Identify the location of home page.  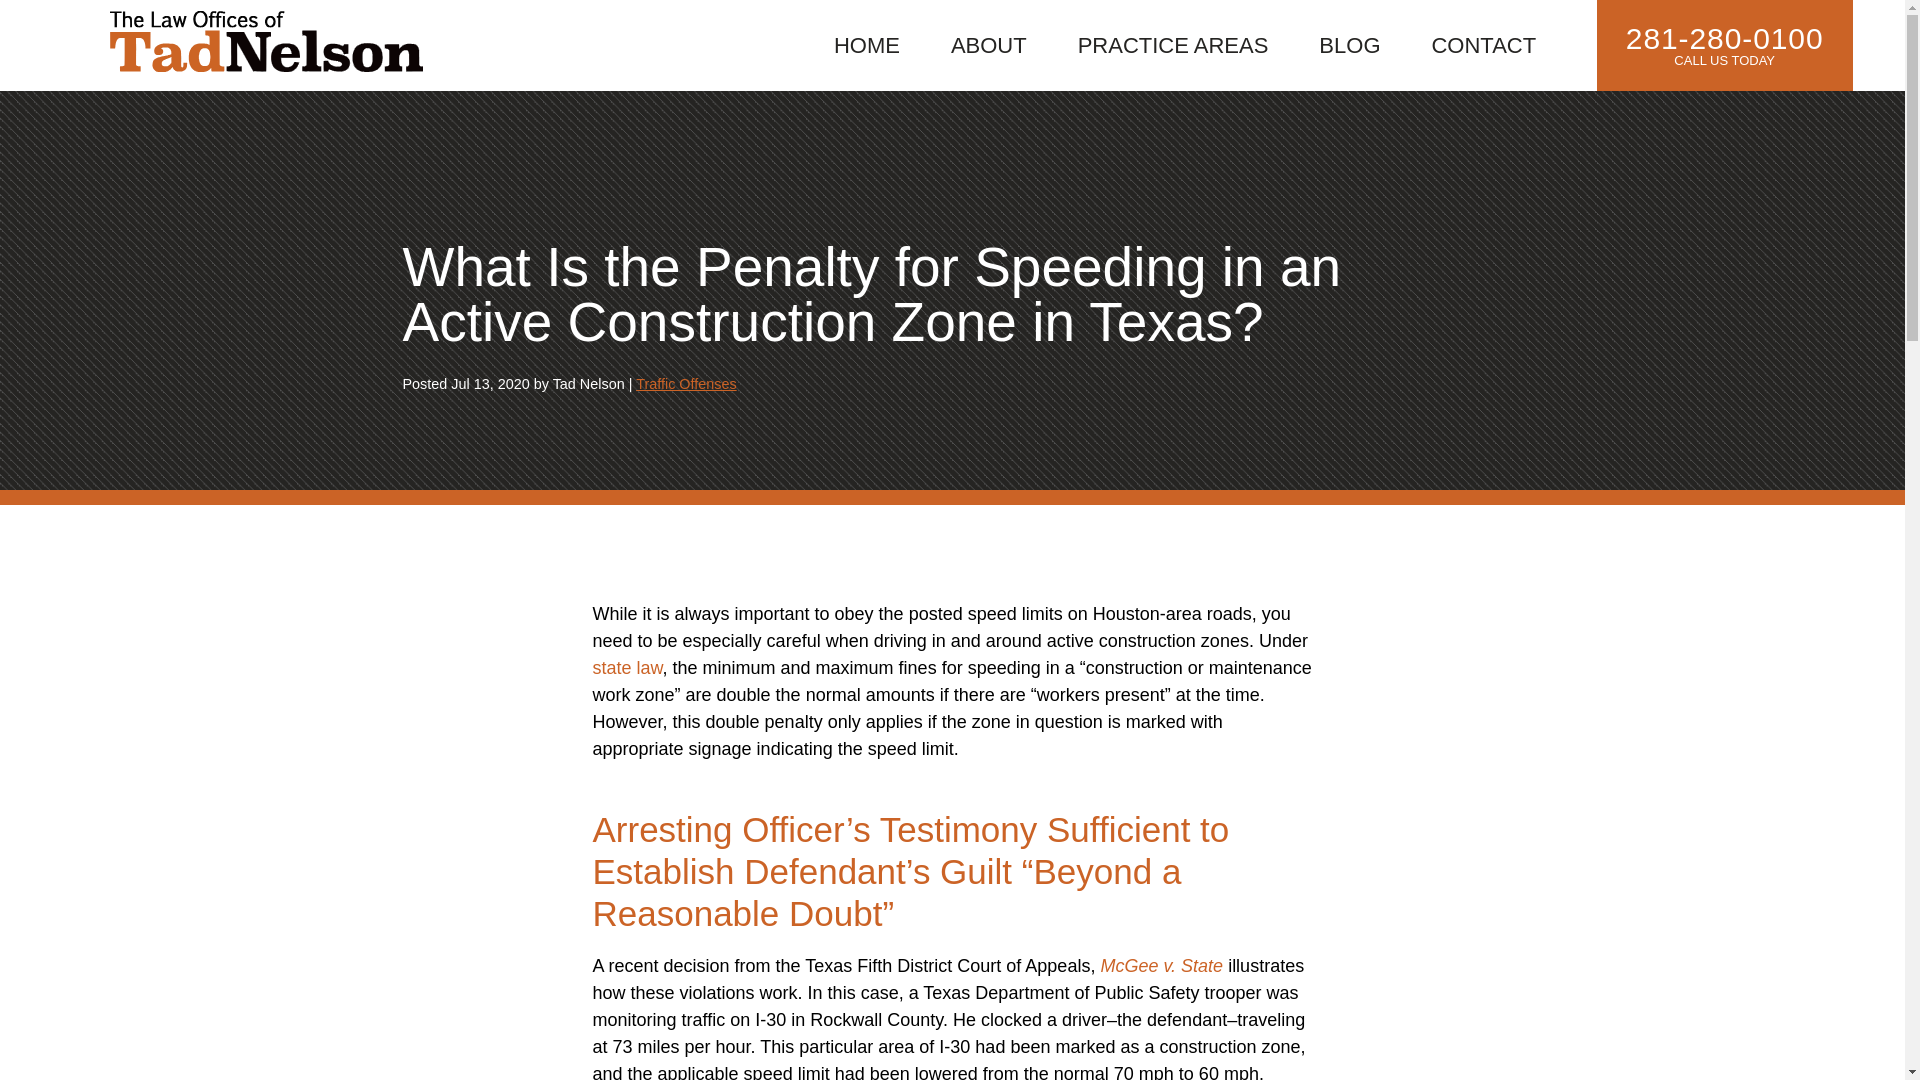
(266, 44).